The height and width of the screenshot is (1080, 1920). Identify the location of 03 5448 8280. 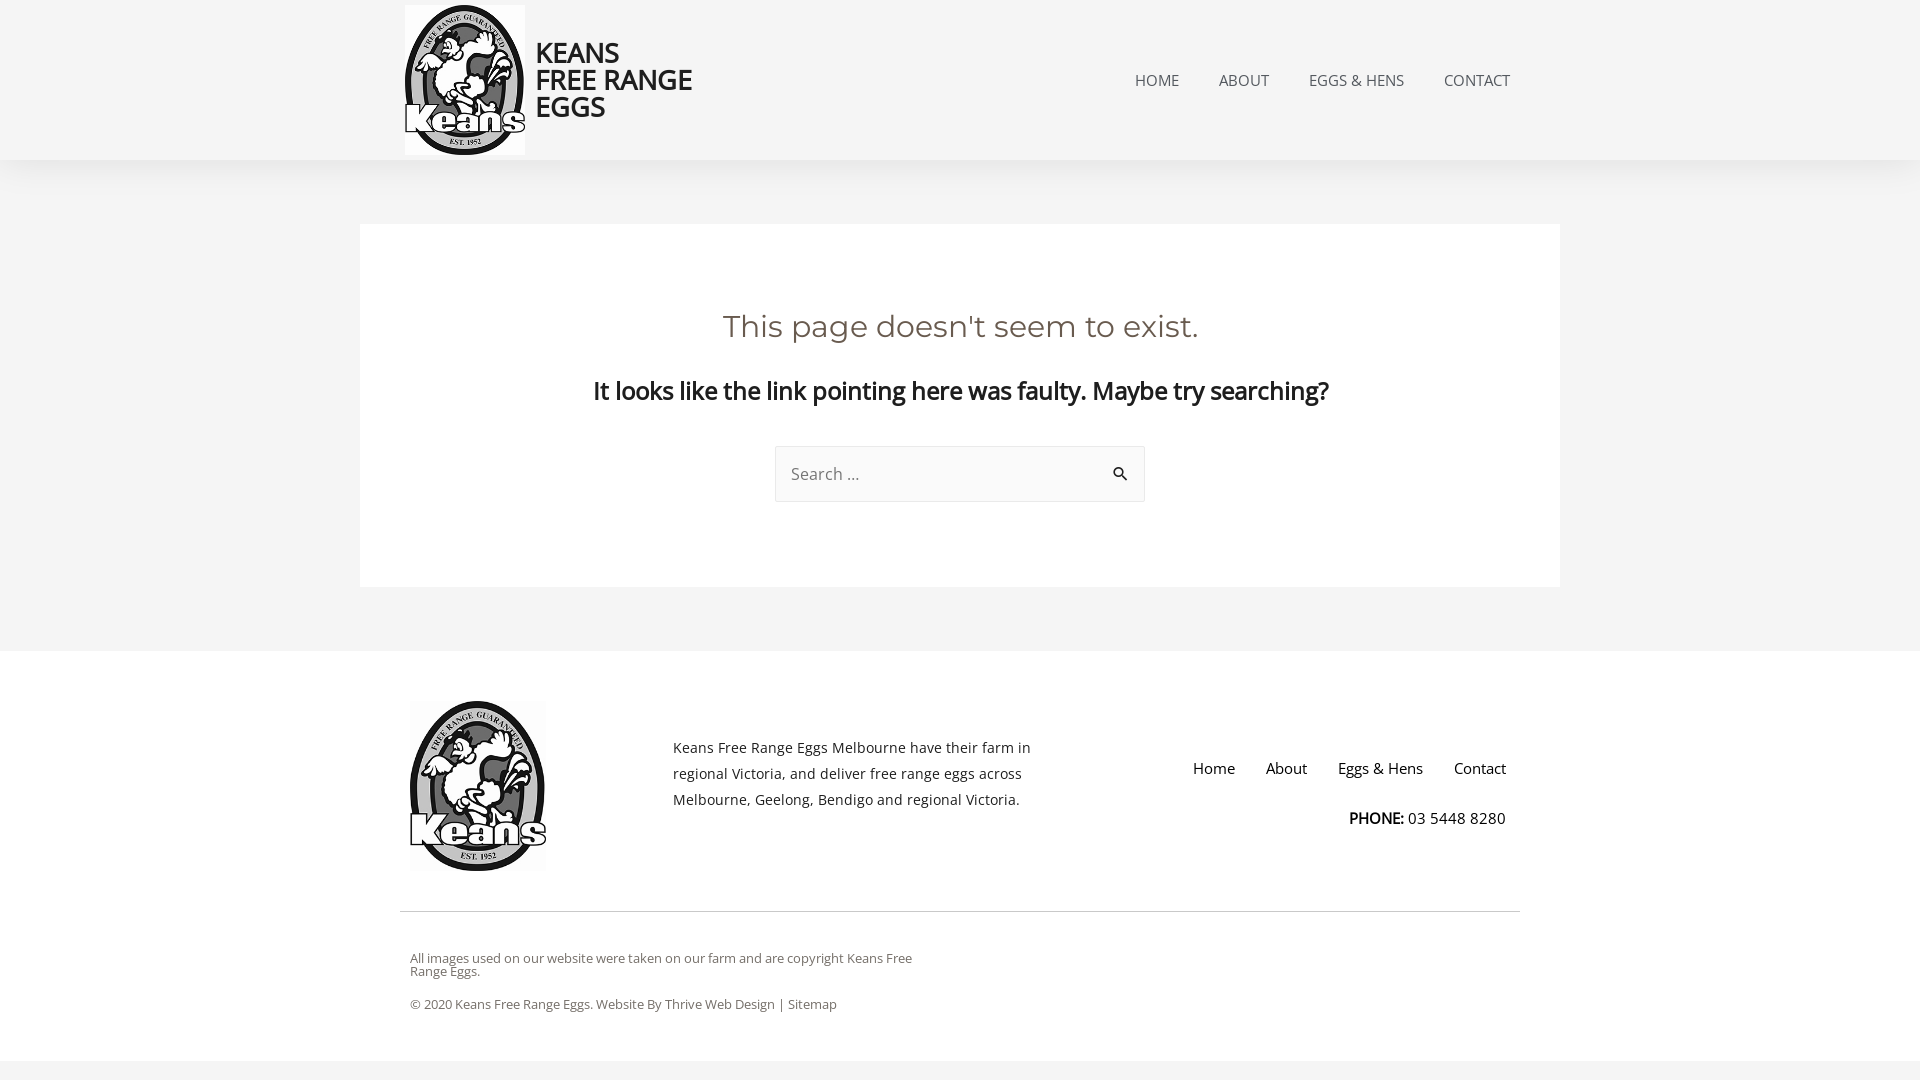
(1457, 818).